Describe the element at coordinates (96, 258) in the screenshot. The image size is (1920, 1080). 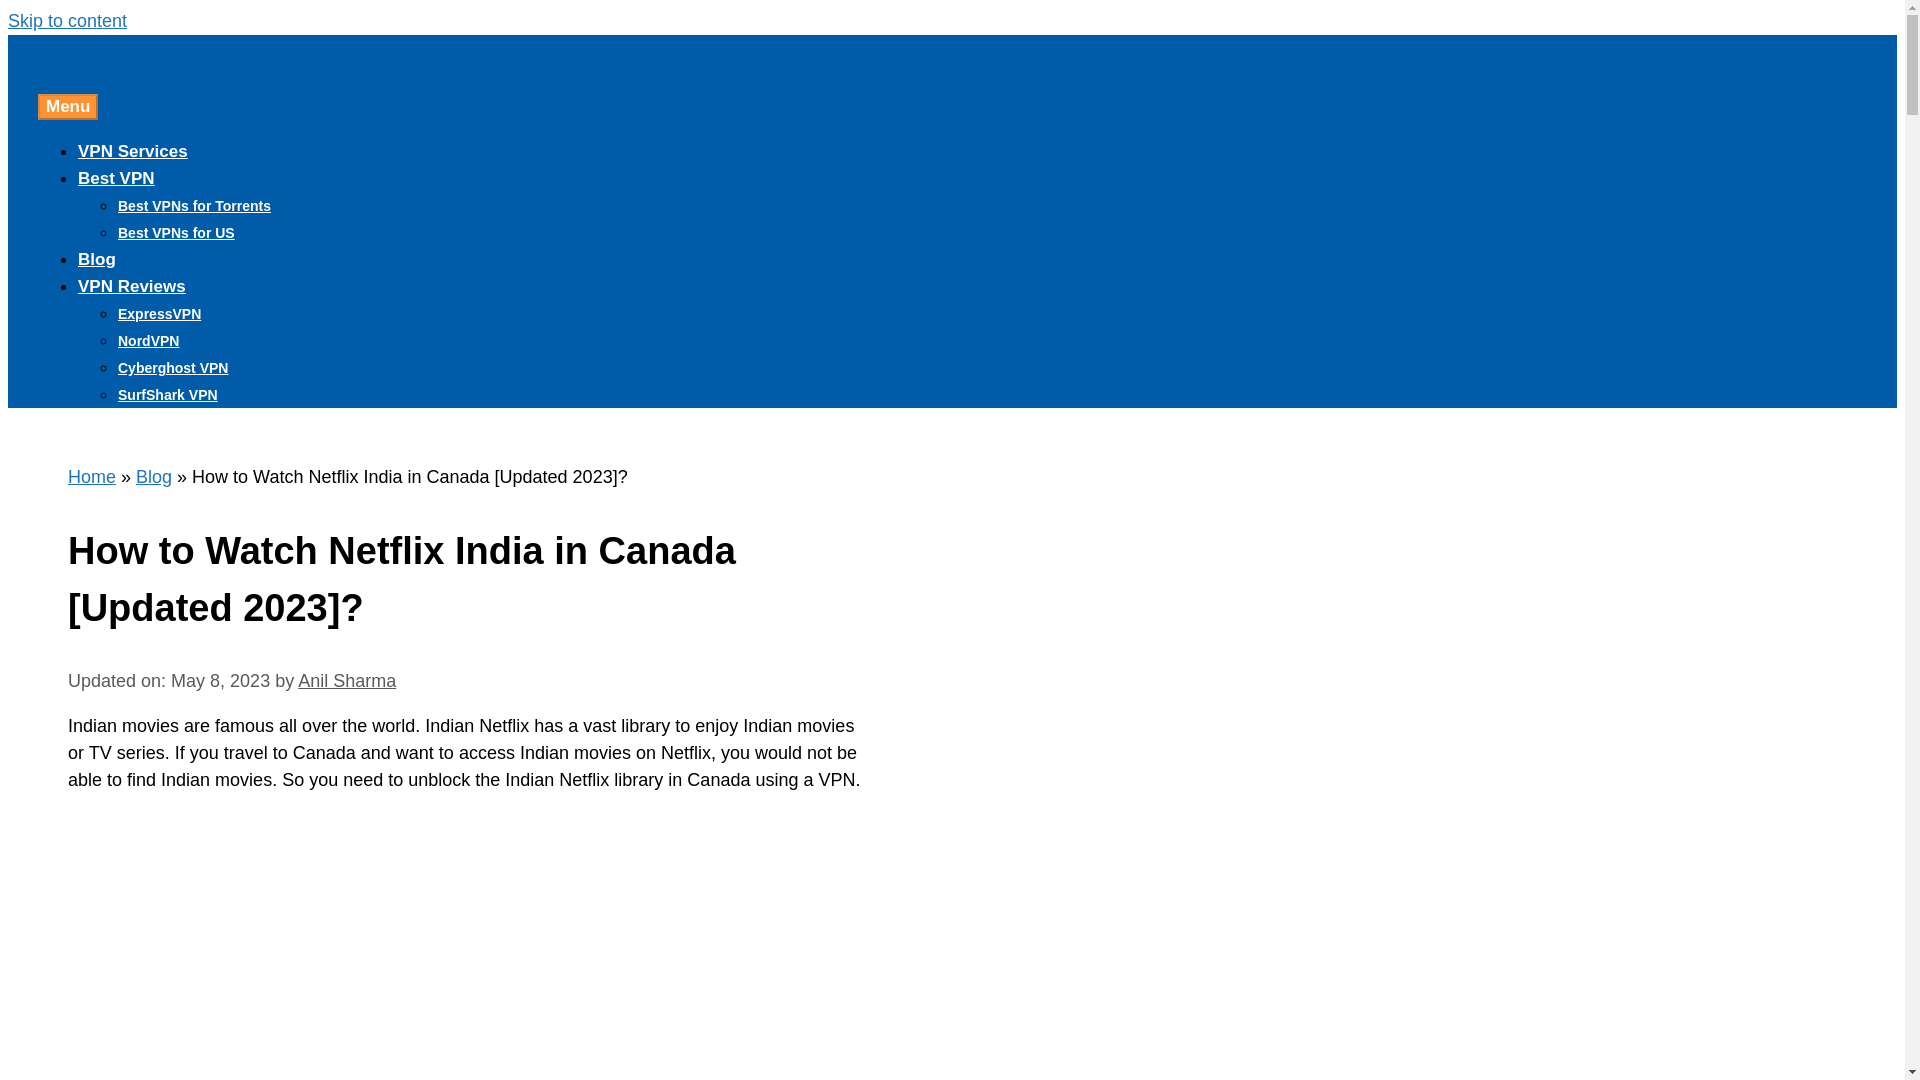
I see `Blog` at that location.